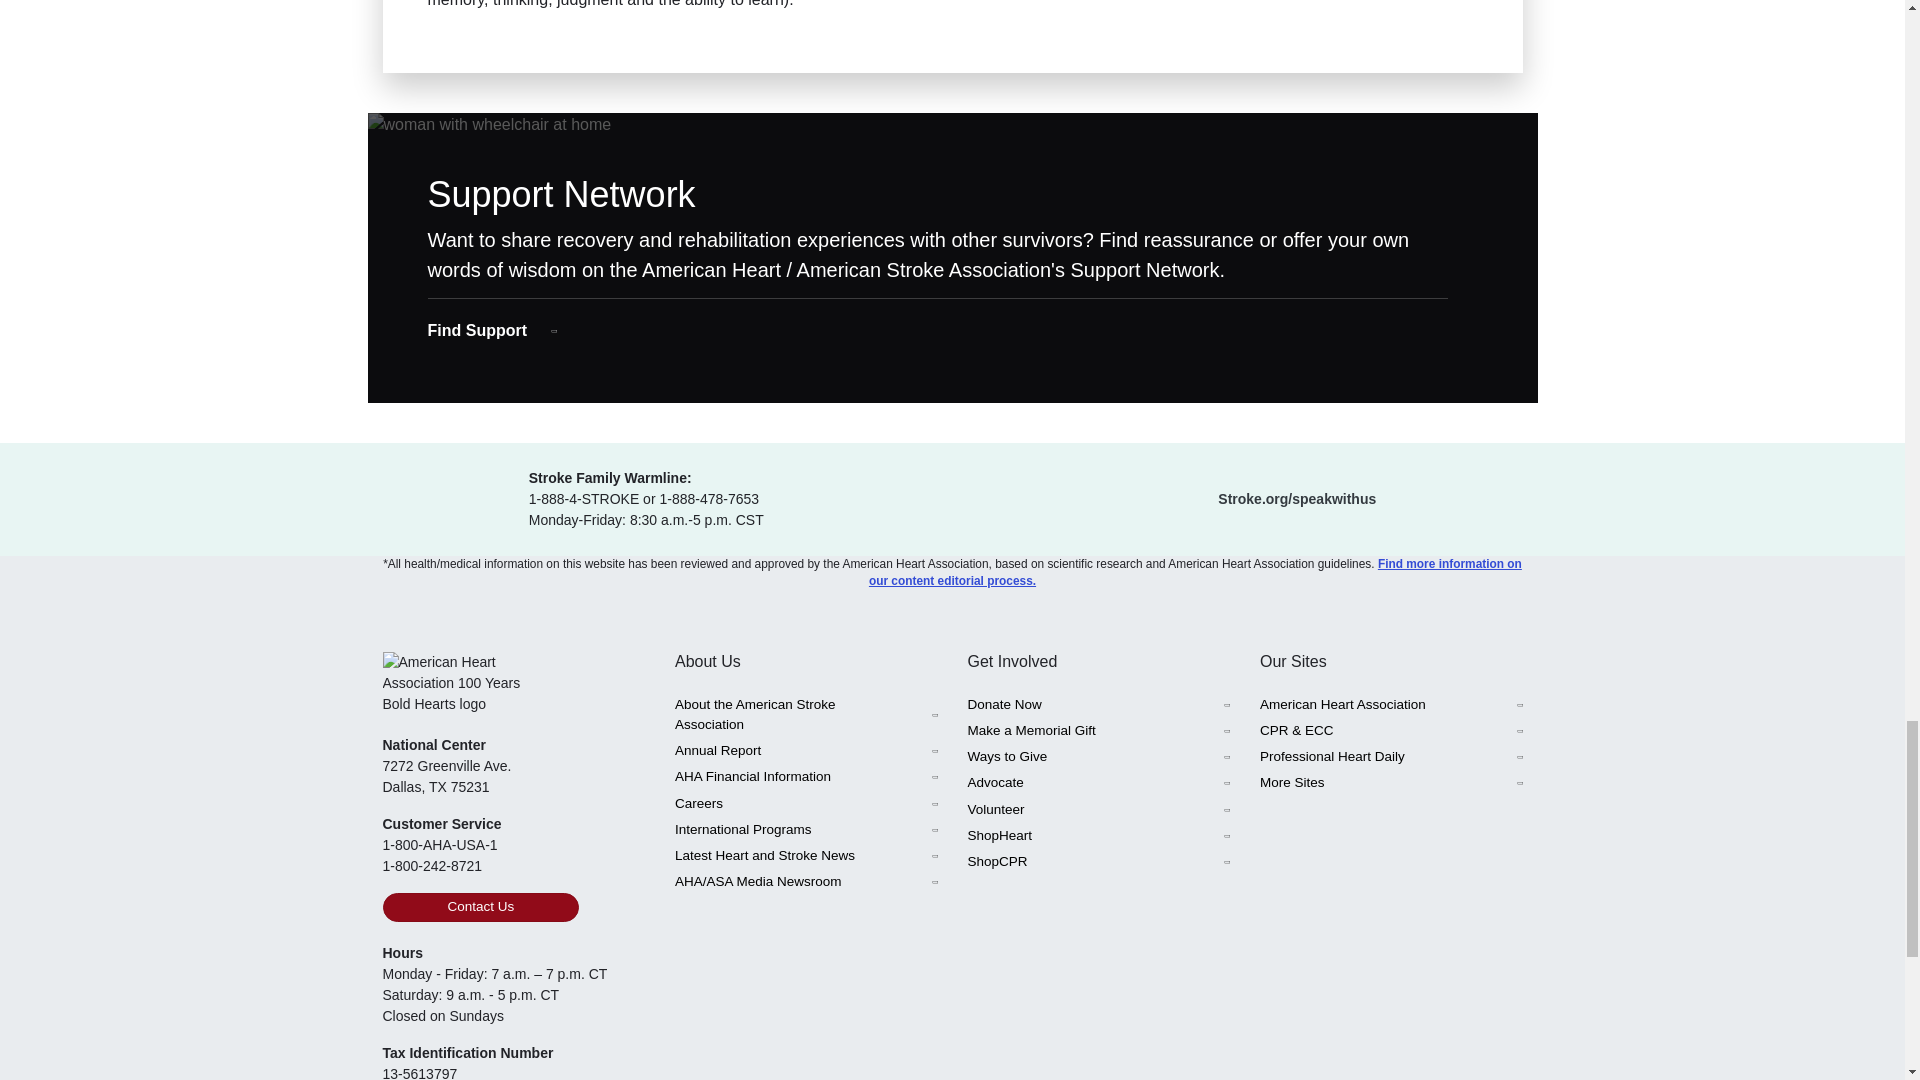 This screenshot has height=1080, width=1920. What do you see at coordinates (806, 856) in the screenshot?
I see `Latest Heart and Stroke News` at bounding box center [806, 856].